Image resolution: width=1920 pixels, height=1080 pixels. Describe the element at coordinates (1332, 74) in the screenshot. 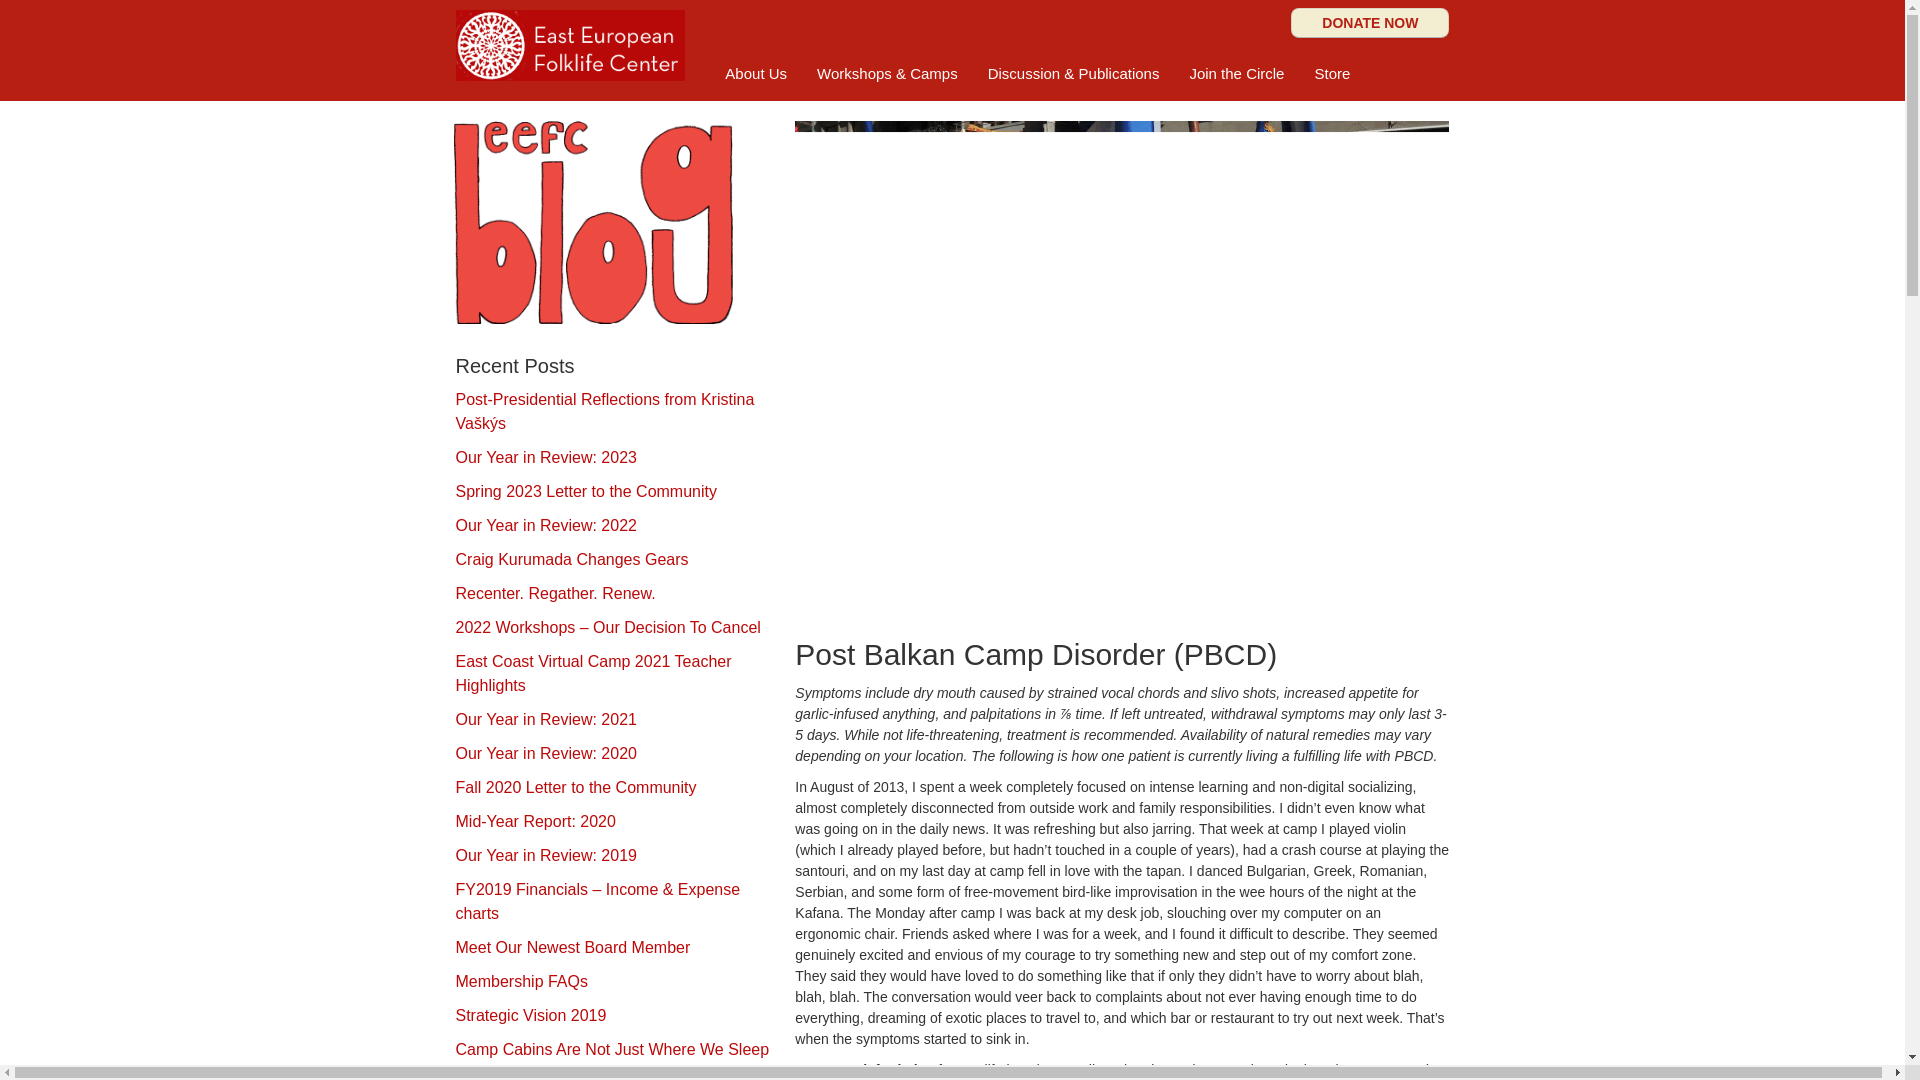

I see `Store` at that location.